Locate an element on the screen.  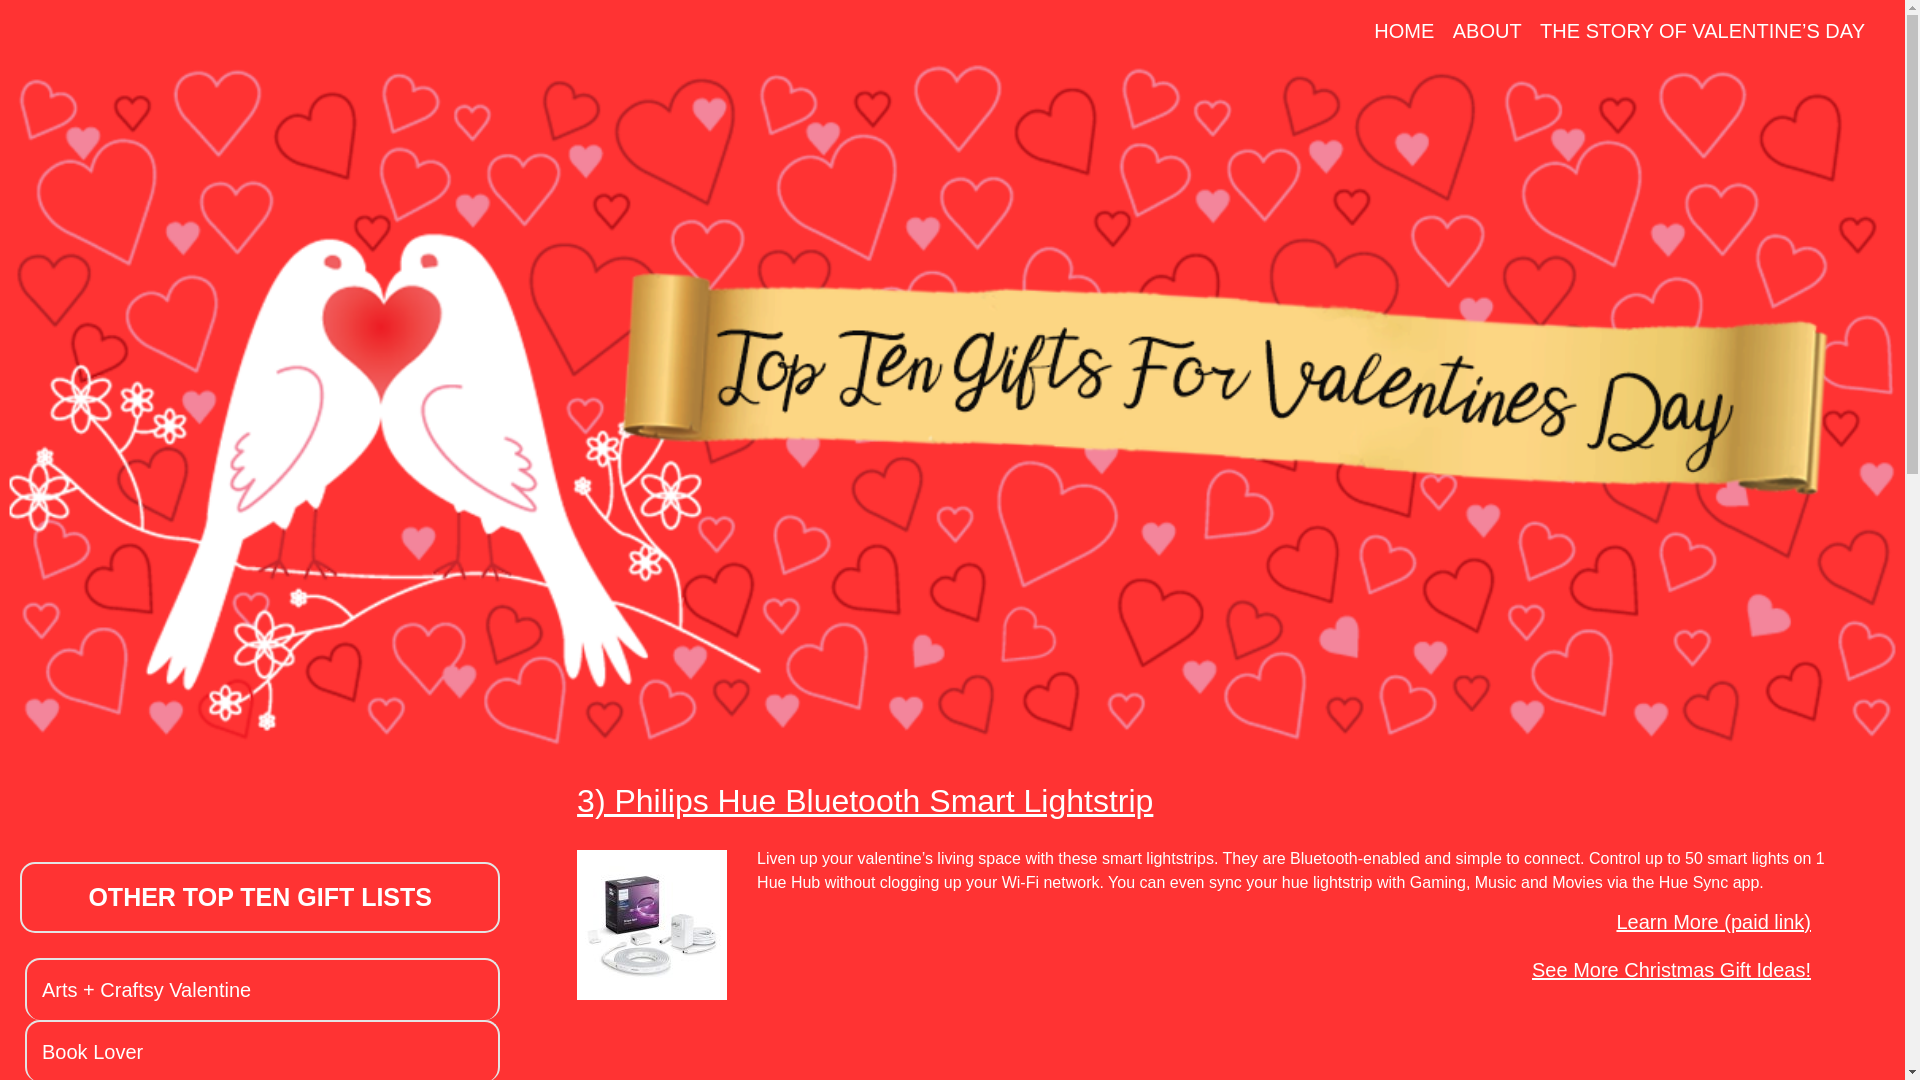
Book Lover is located at coordinates (92, 1052).